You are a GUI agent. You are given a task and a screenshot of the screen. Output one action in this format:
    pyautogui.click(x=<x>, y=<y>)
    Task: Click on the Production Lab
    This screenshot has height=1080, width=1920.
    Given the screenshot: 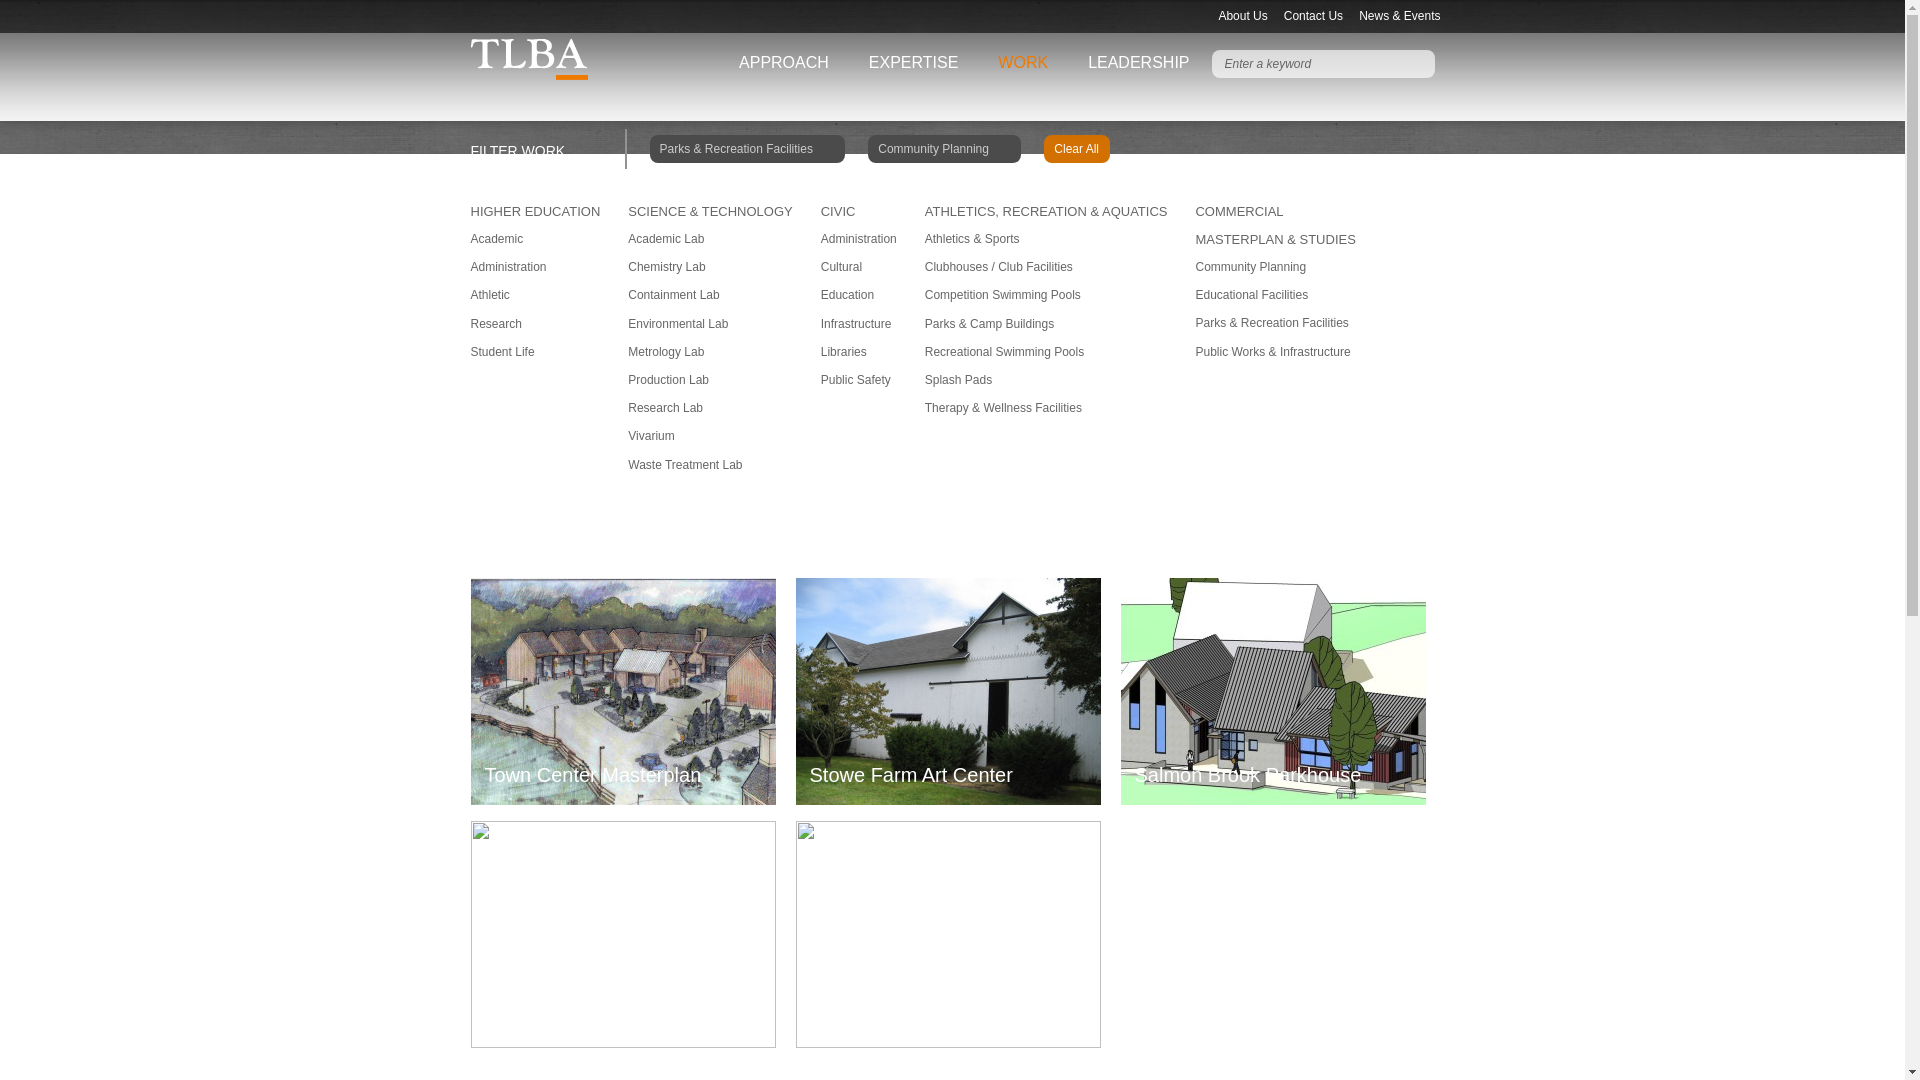 What is the action you would take?
    pyautogui.click(x=668, y=379)
    